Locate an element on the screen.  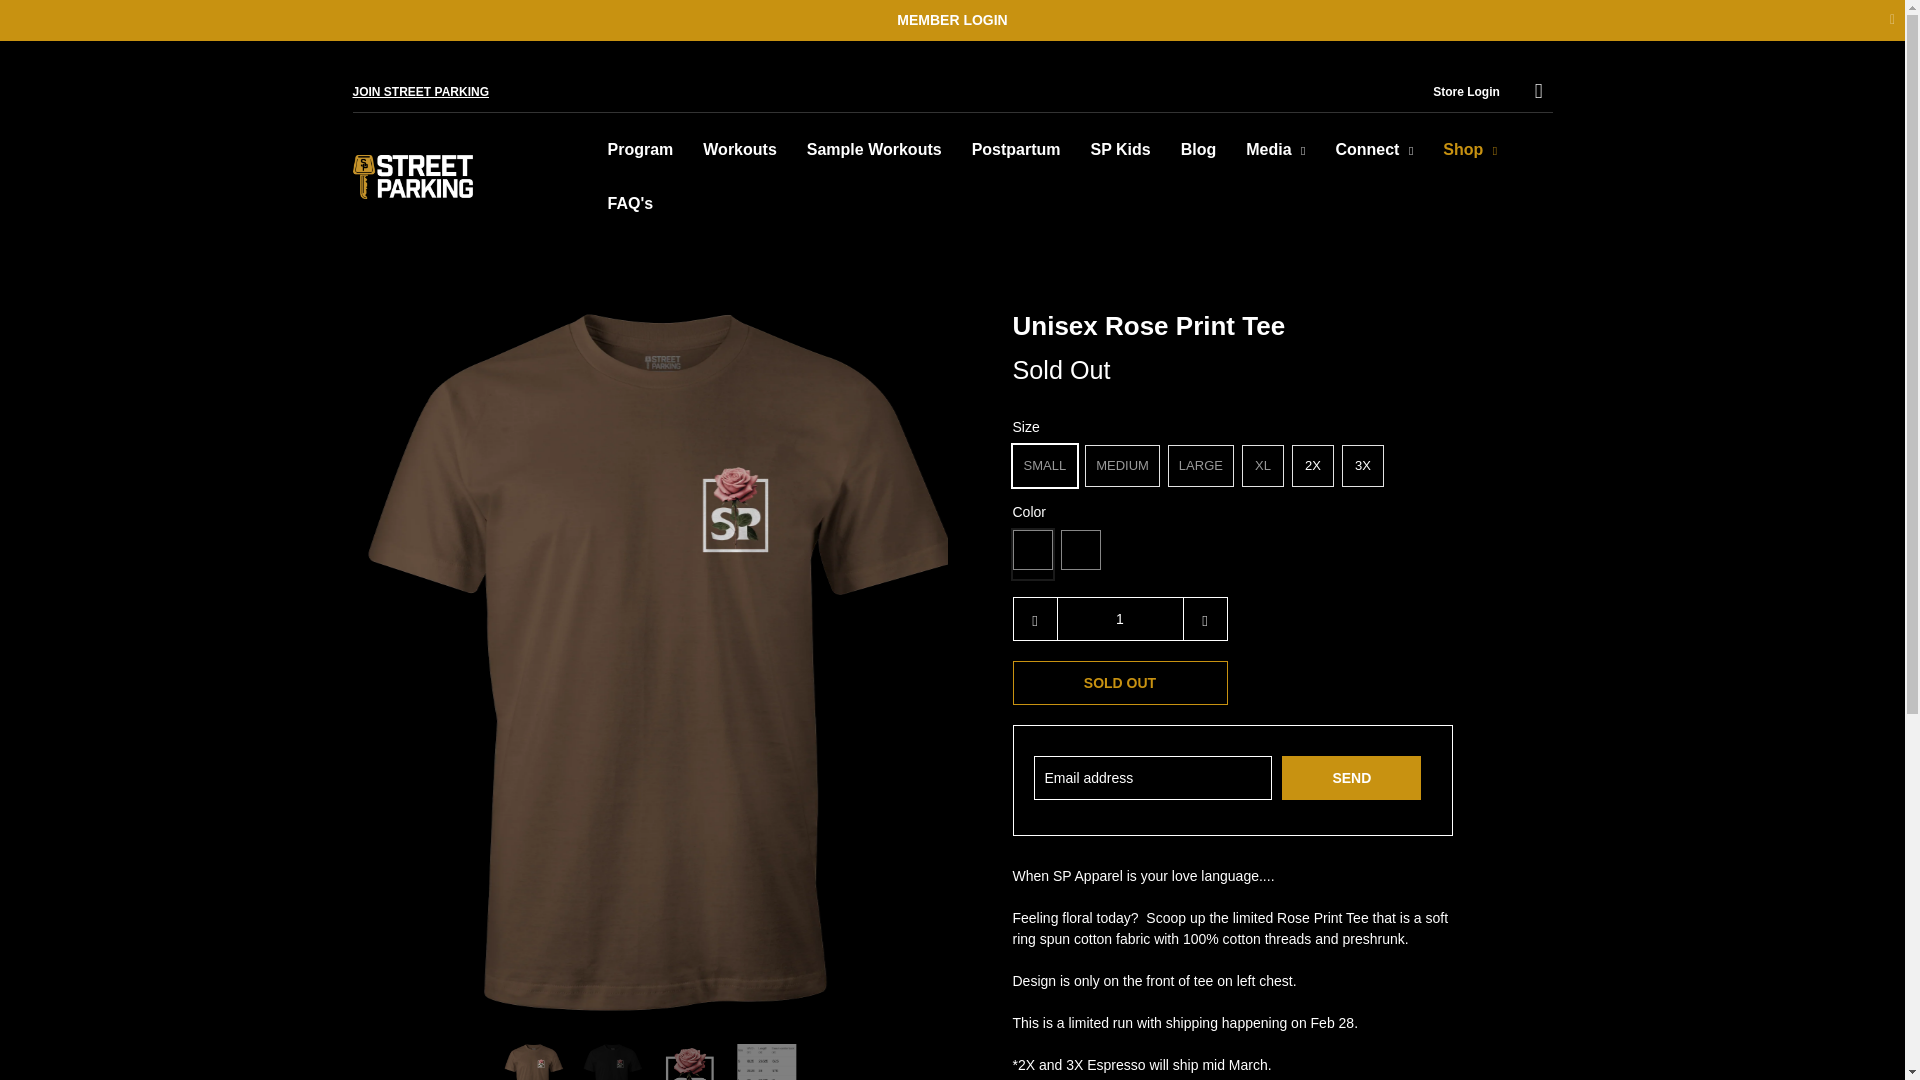
Program is located at coordinates (640, 150).